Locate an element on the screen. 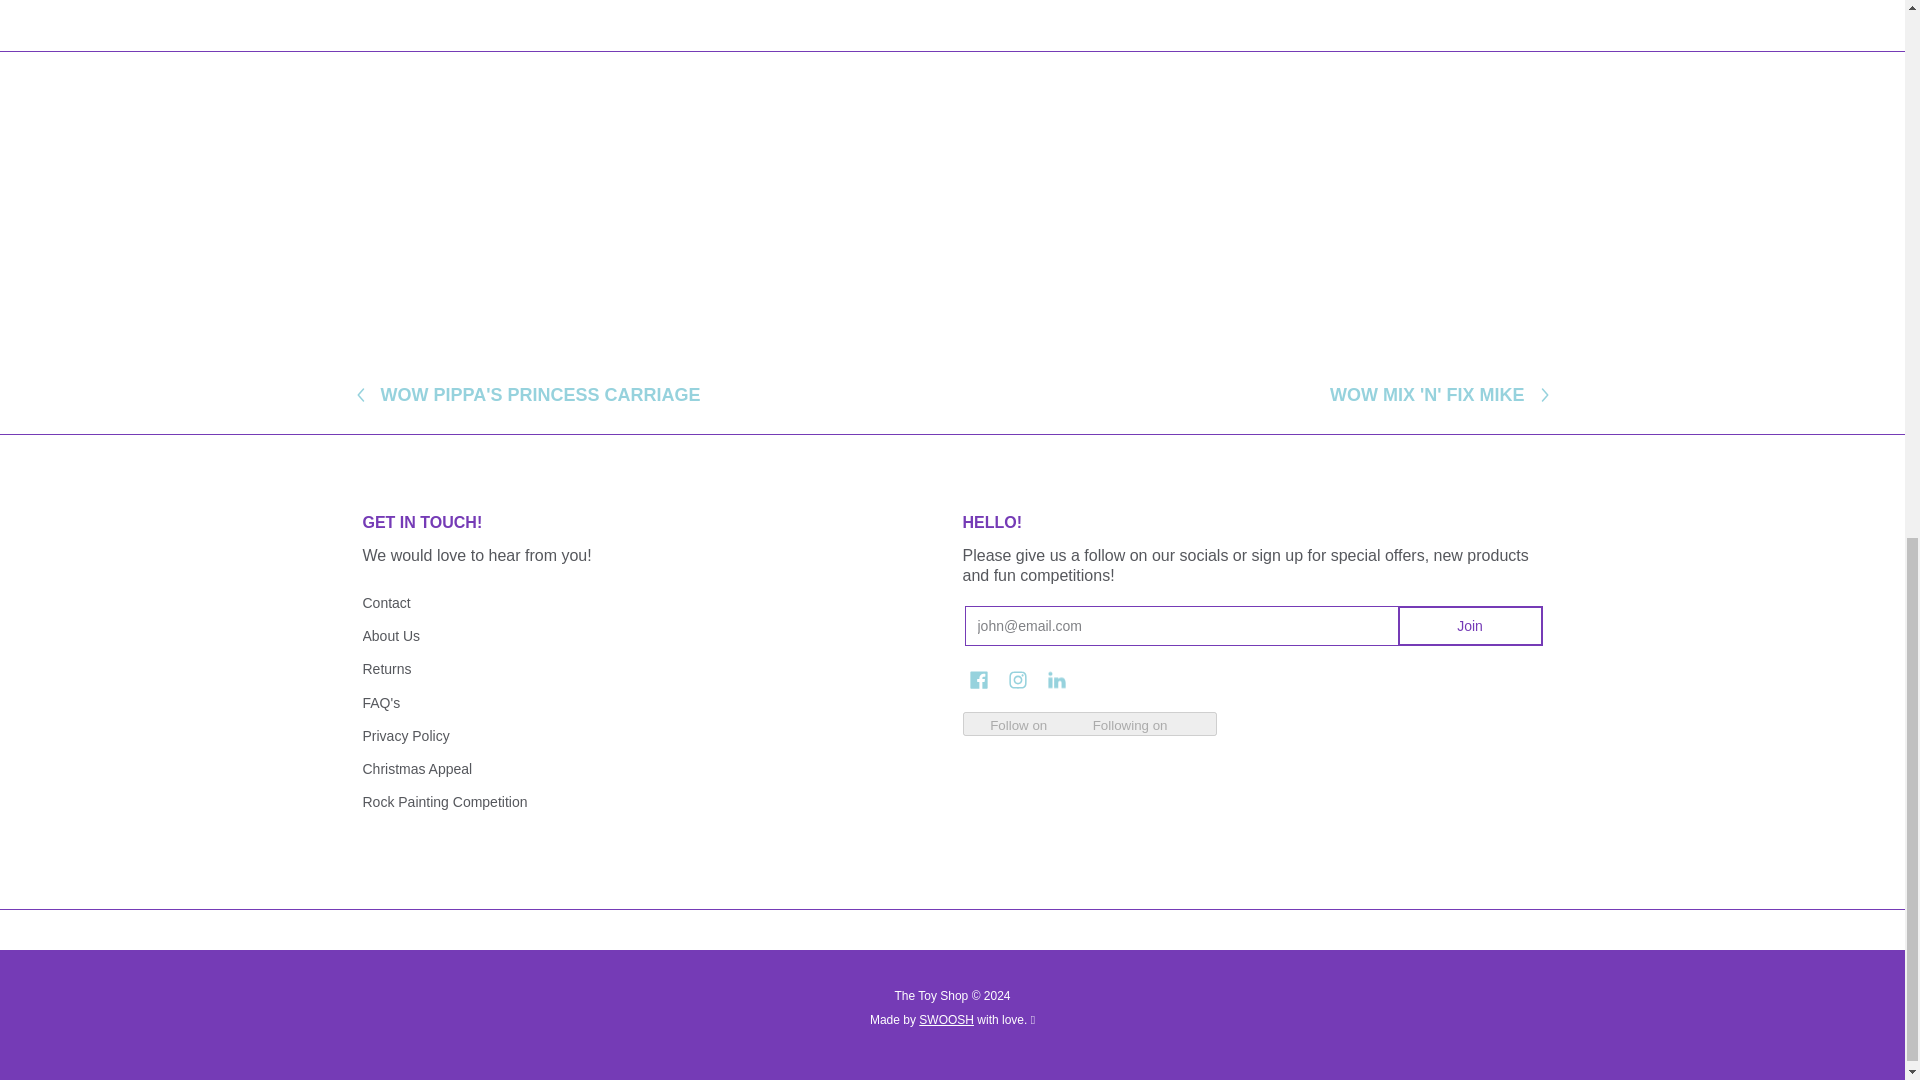 The image size is (1920, 1080). Returns is located at coordinates (652, 669).